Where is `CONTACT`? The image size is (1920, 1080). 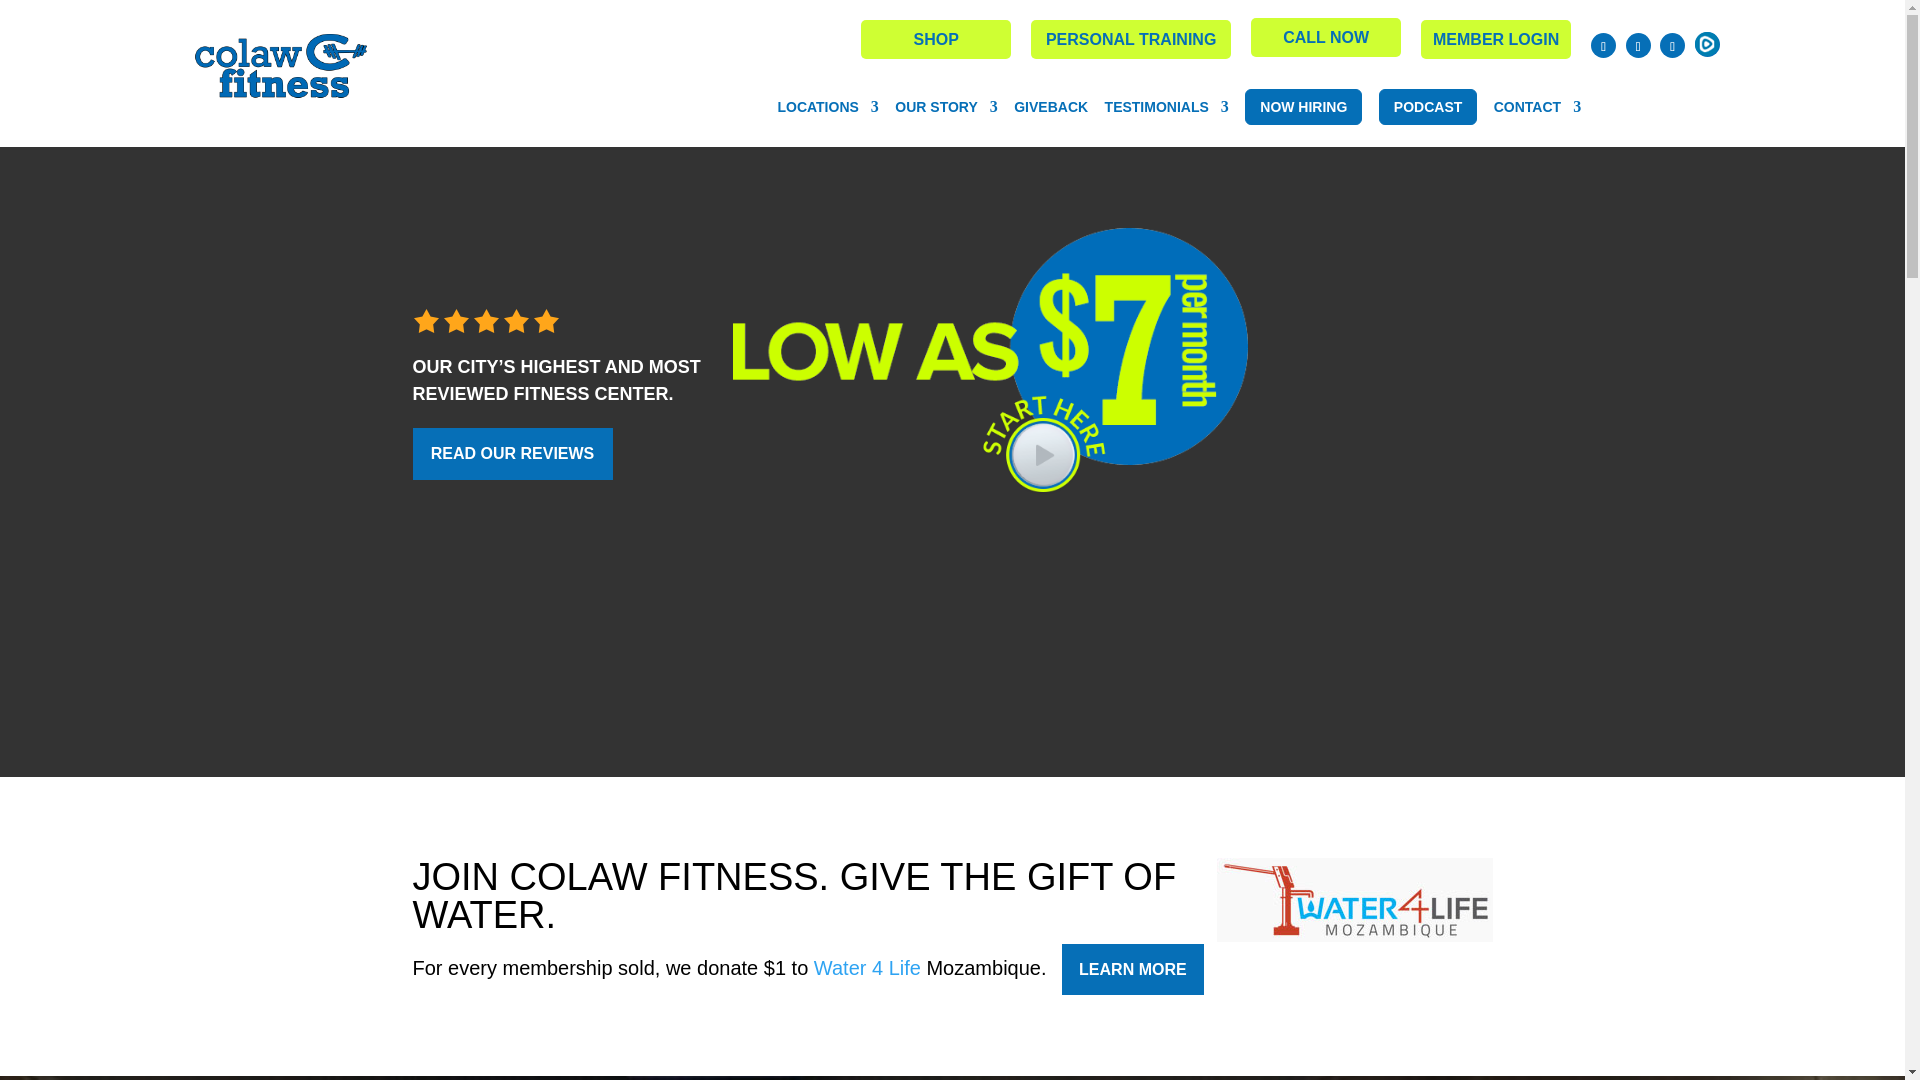 CONTACT is located at coordinates (1536, 107).